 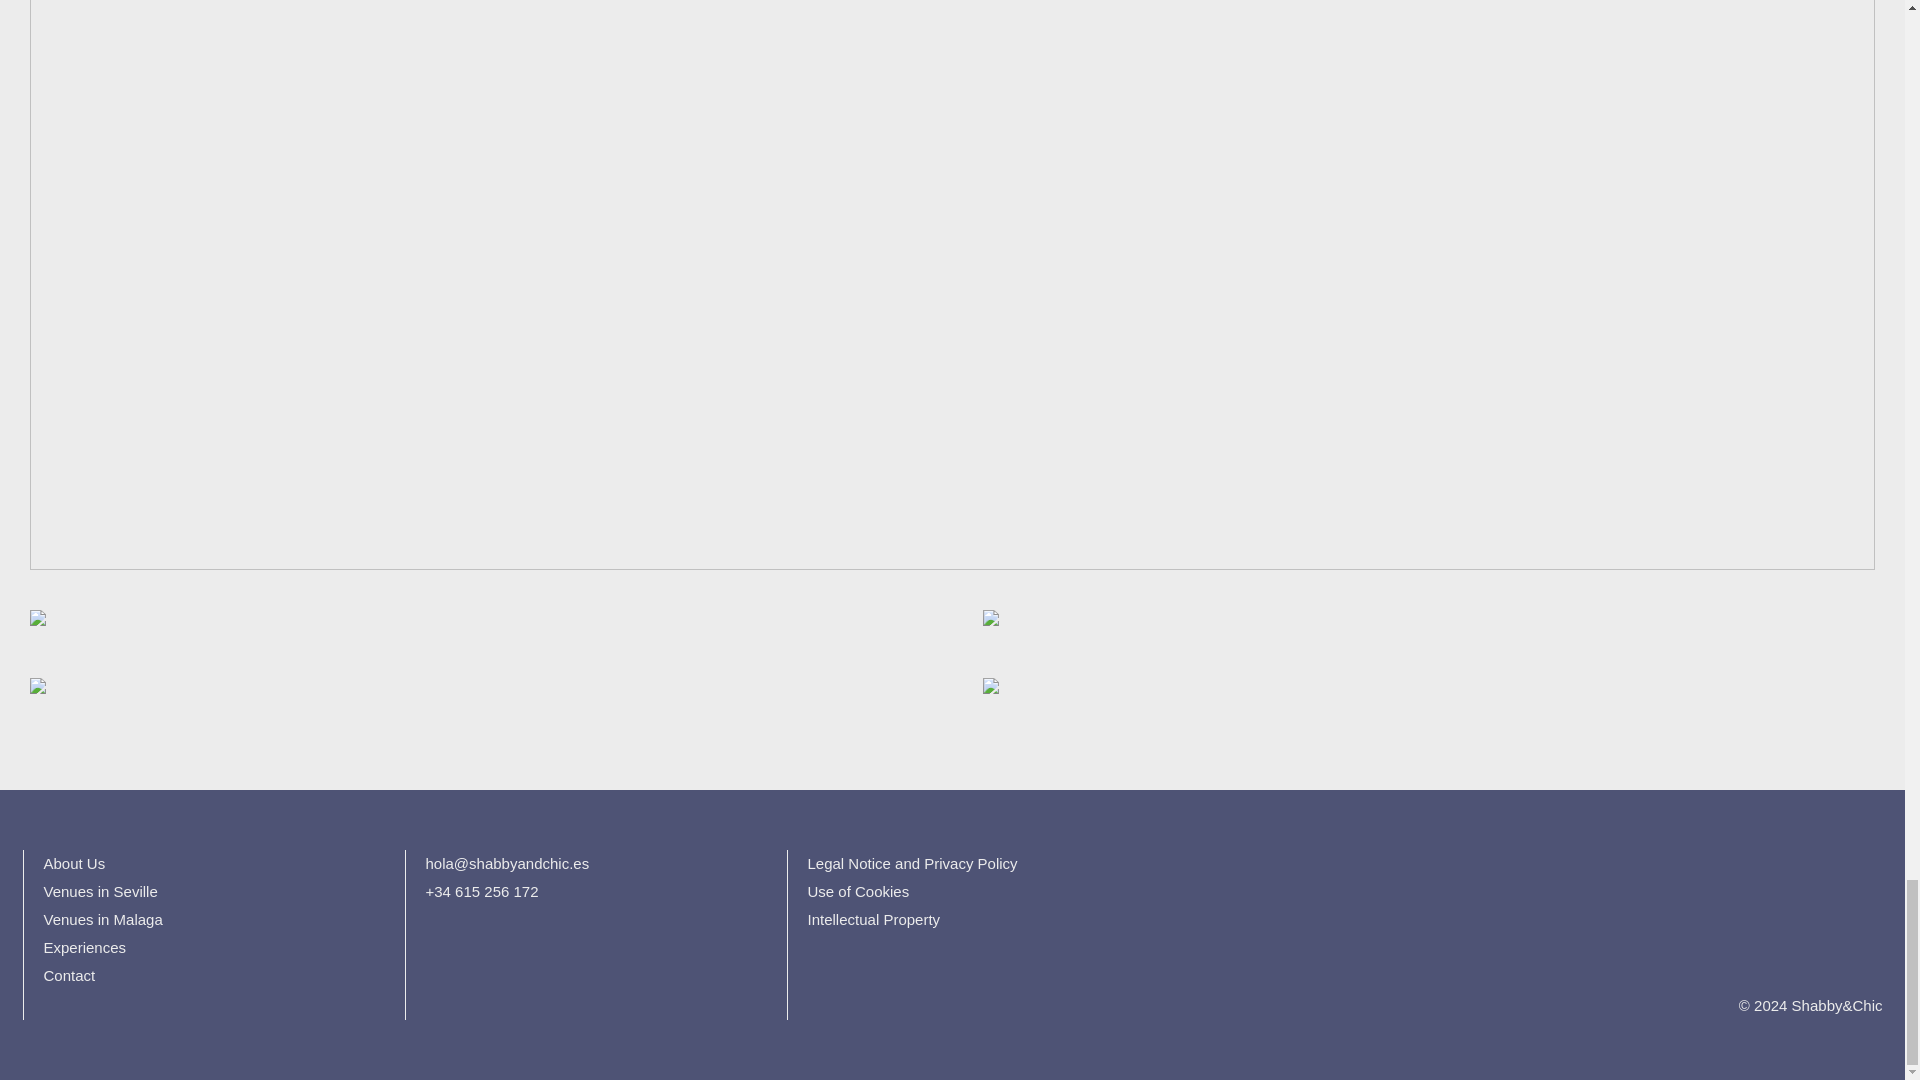 What do you see at coordinates (104, 919) in the screenshot?
I see `Venues in Malaga` at bounding box center [104, 919].